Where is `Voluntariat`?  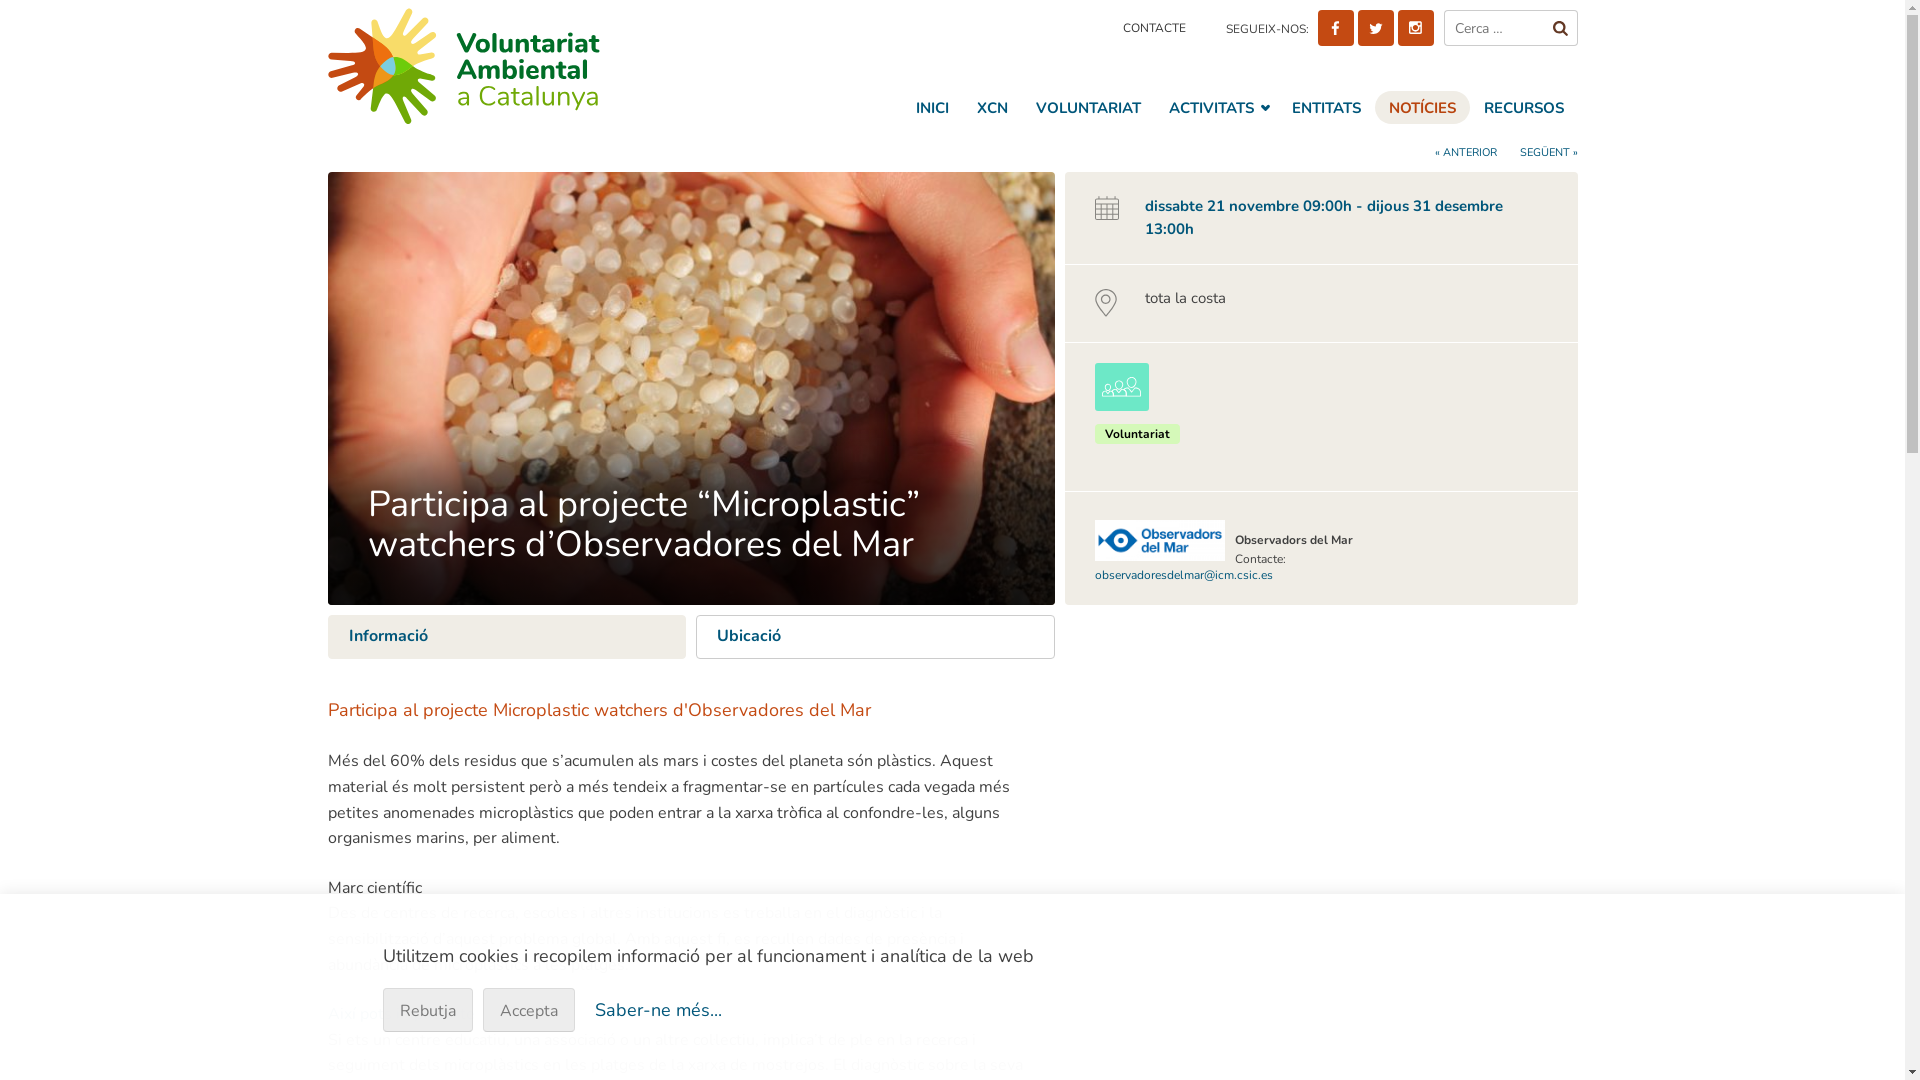
Voluntariat is located at coordinates (1138, 434).